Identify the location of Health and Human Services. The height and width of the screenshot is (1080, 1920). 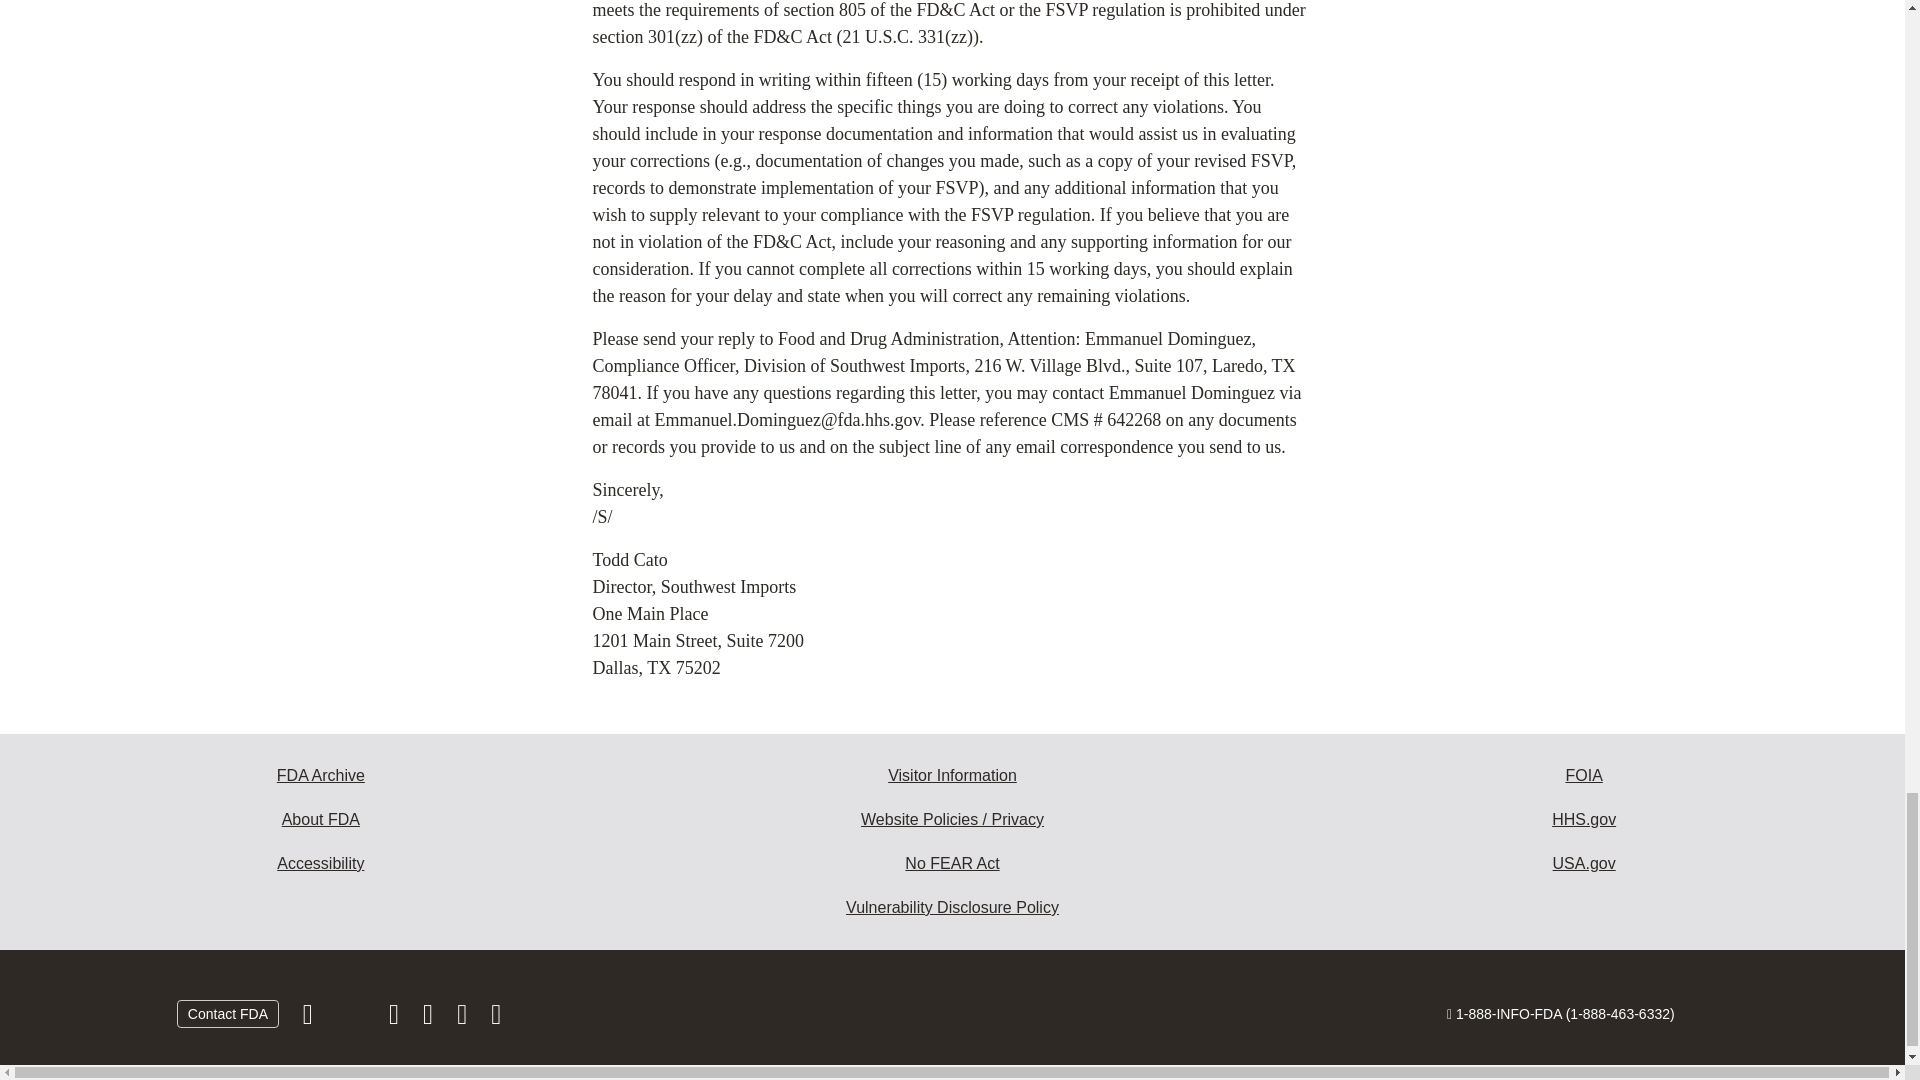
(1584, 820).